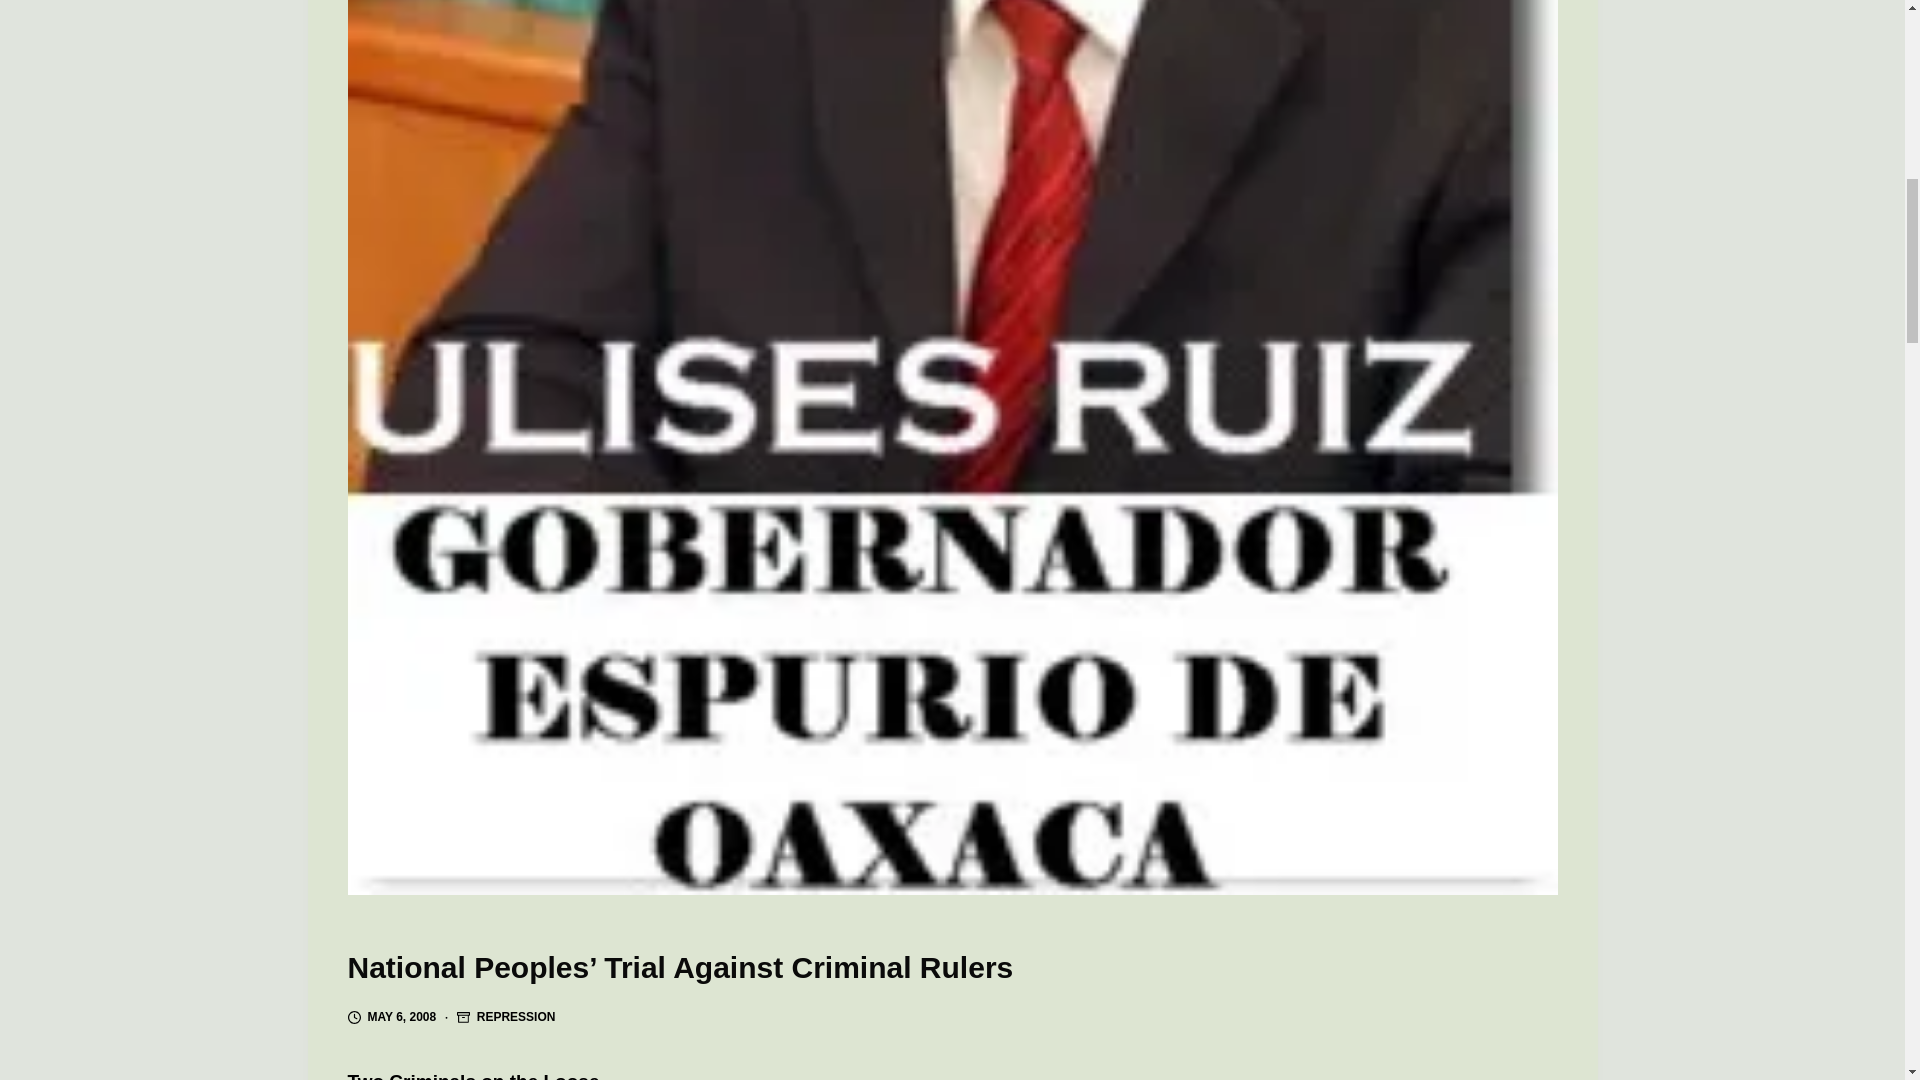 The image size is (1920, 1080). What do you see at coordinates (516, 1016) in the screenshot?
I see `REPRESSION` at bounding box center [516, 1016].